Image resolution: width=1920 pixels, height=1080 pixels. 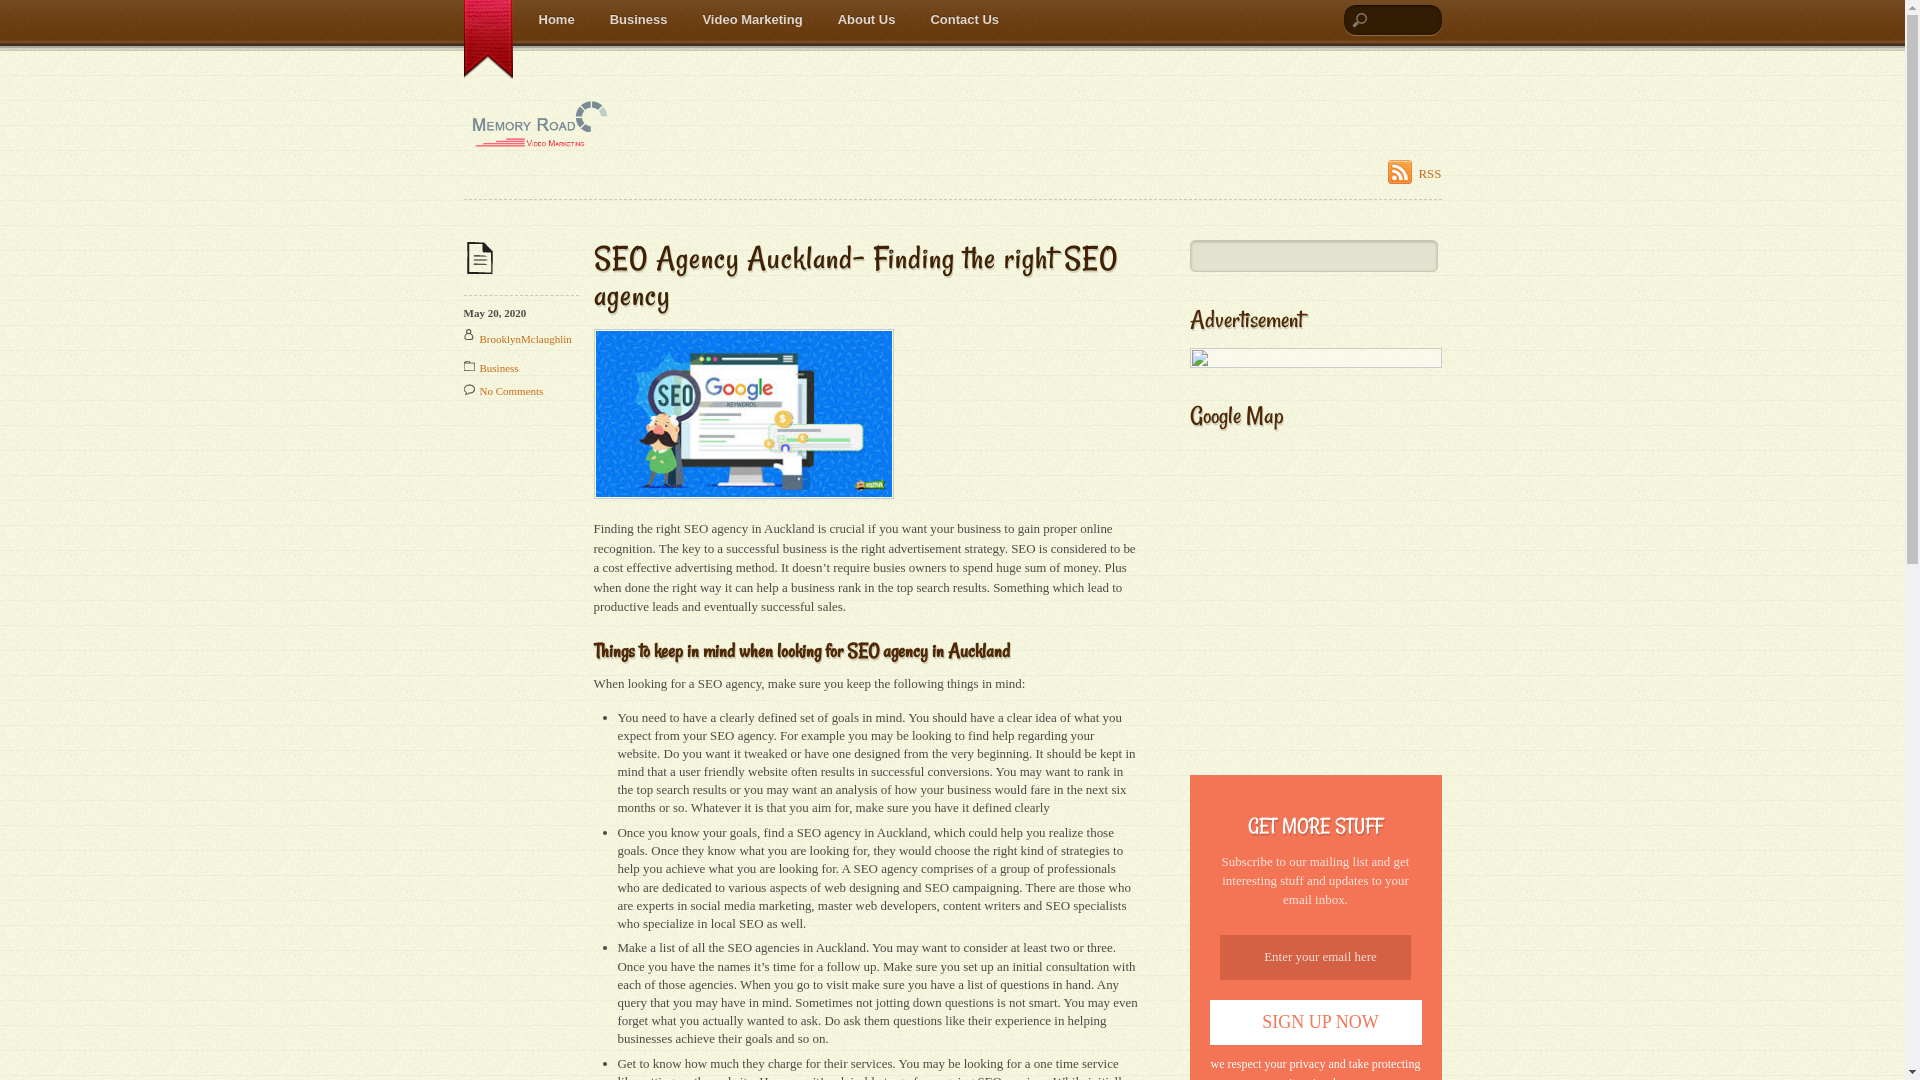 I want to click on Memory Road, so click(x=539, y=136).